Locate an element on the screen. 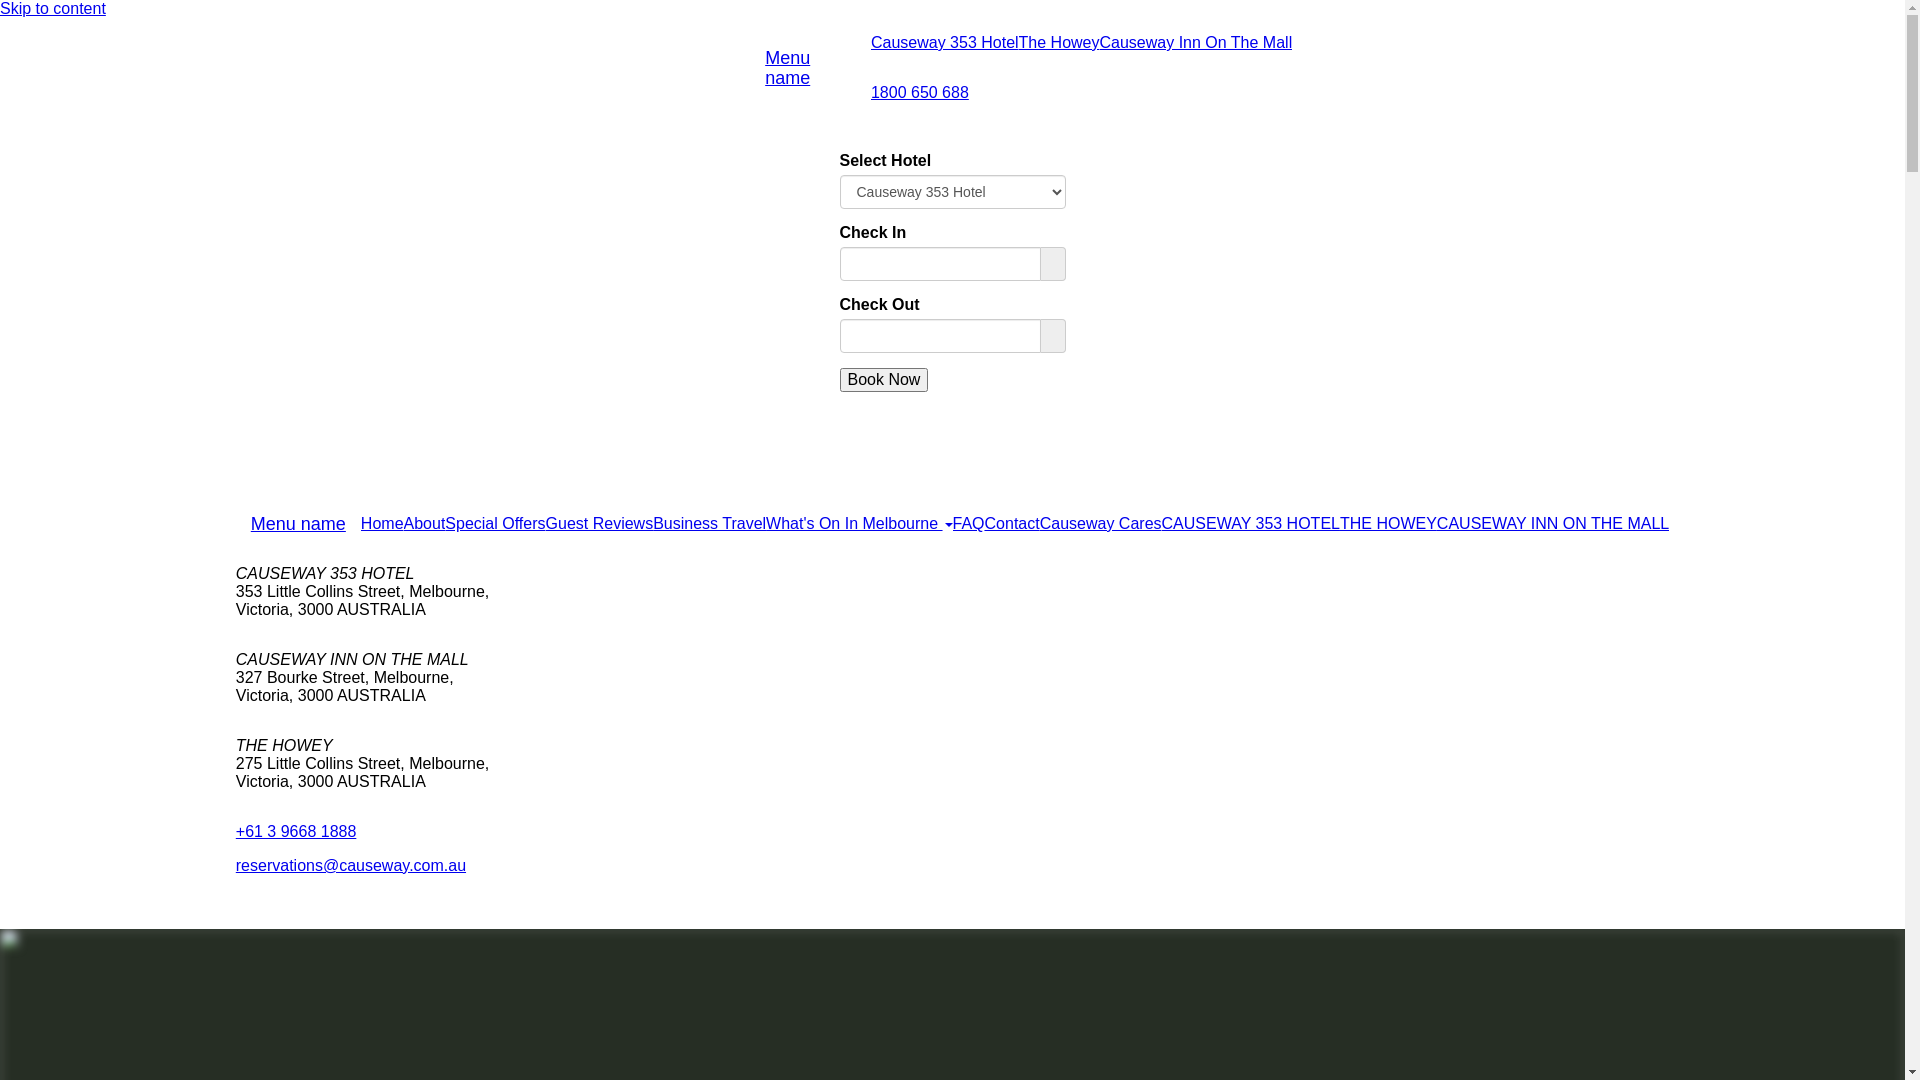  Home is located at coordinates (382, 524).